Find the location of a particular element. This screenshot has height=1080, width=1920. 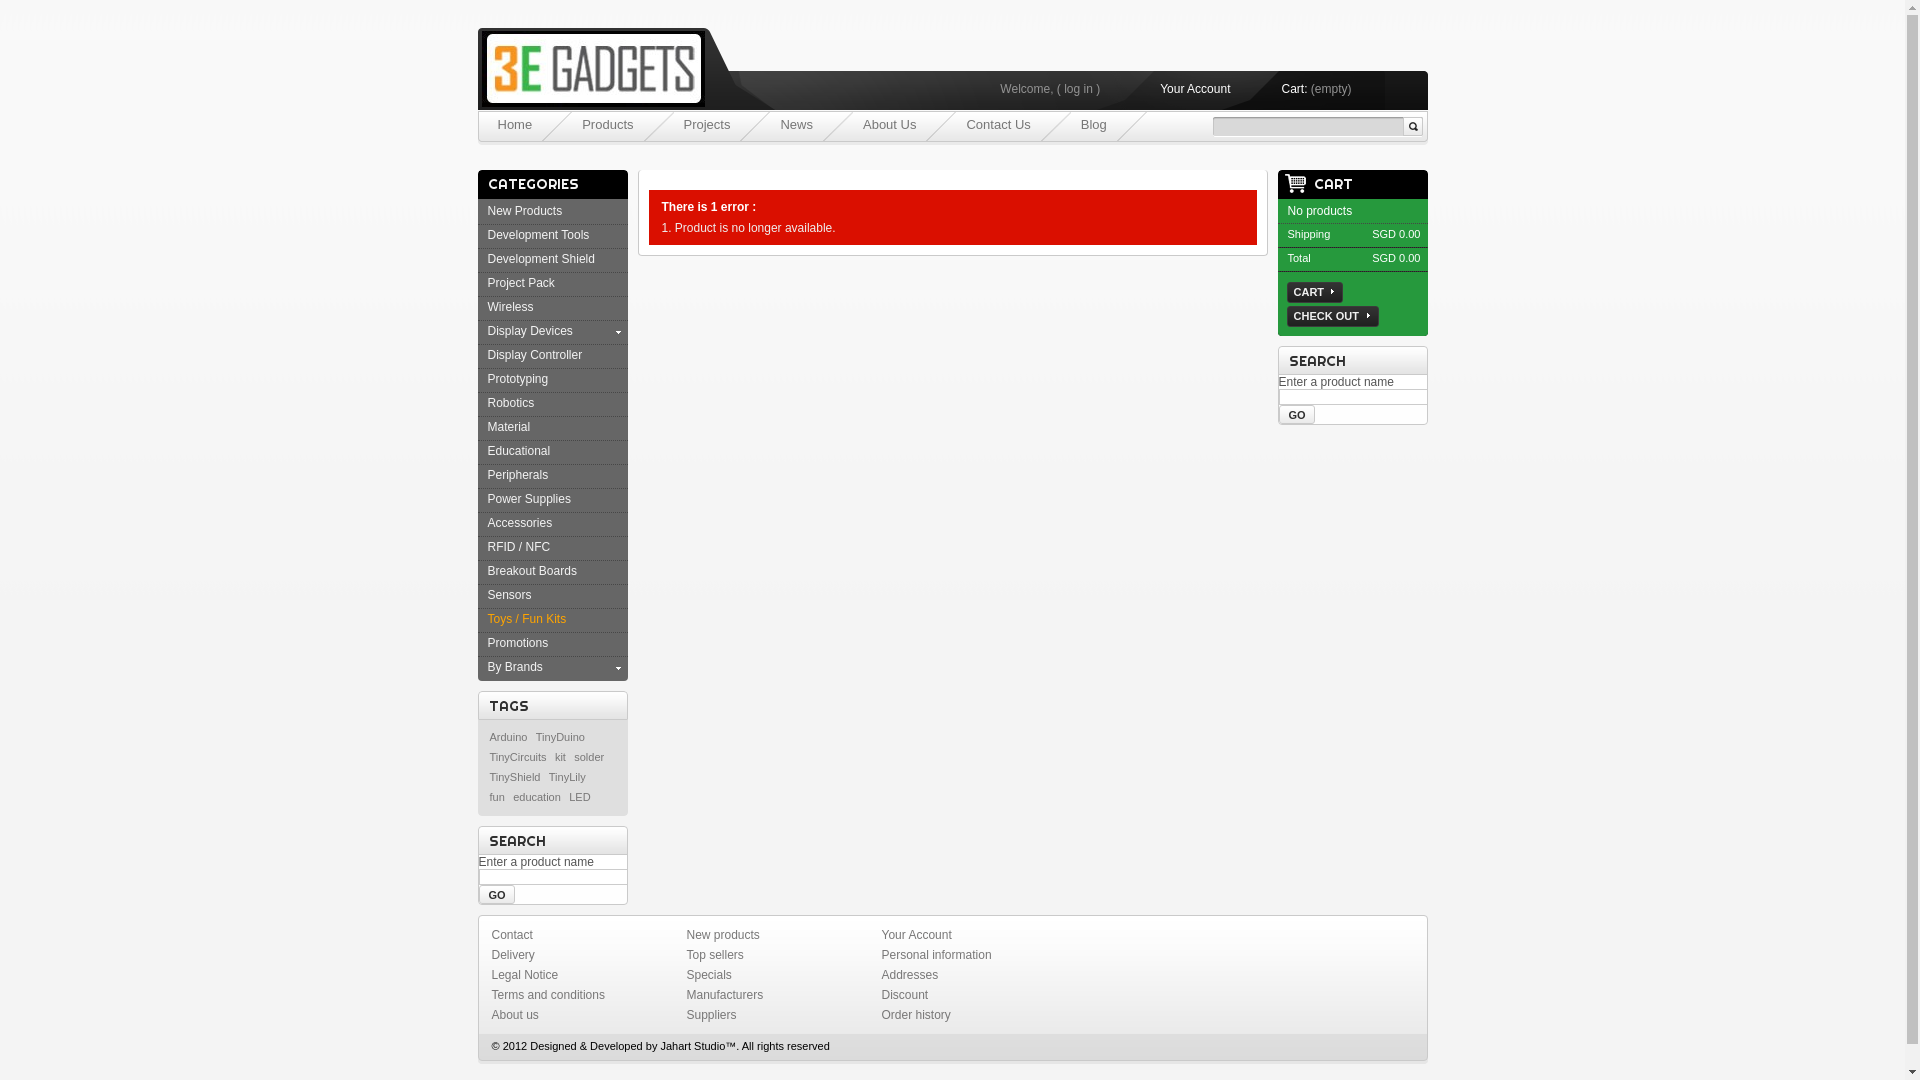

Delivery is located at coordinates (513, 955).